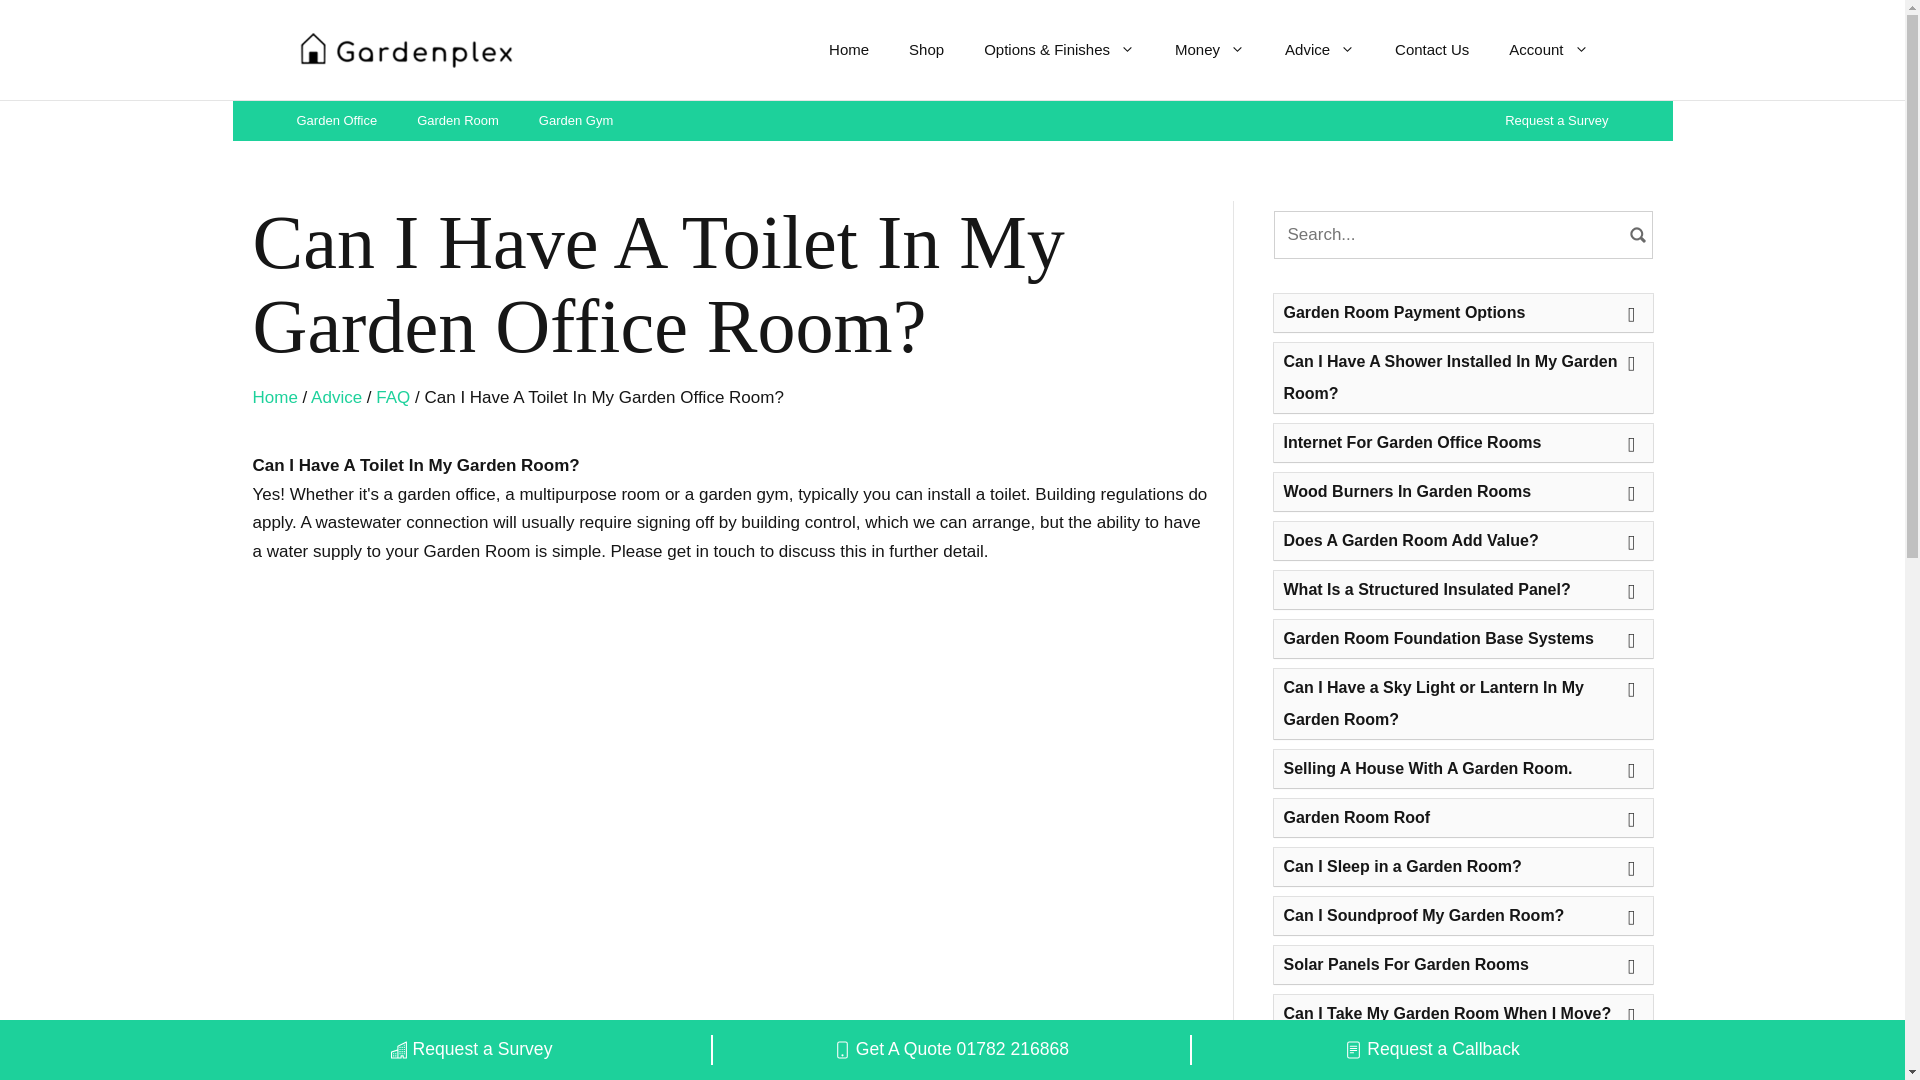 The width and height of the screenshot is (1920, 1080). What do you see at coordinates (404, 48) in the screenshot?
I see `Gardenplex` at bounding box center [404, 48].